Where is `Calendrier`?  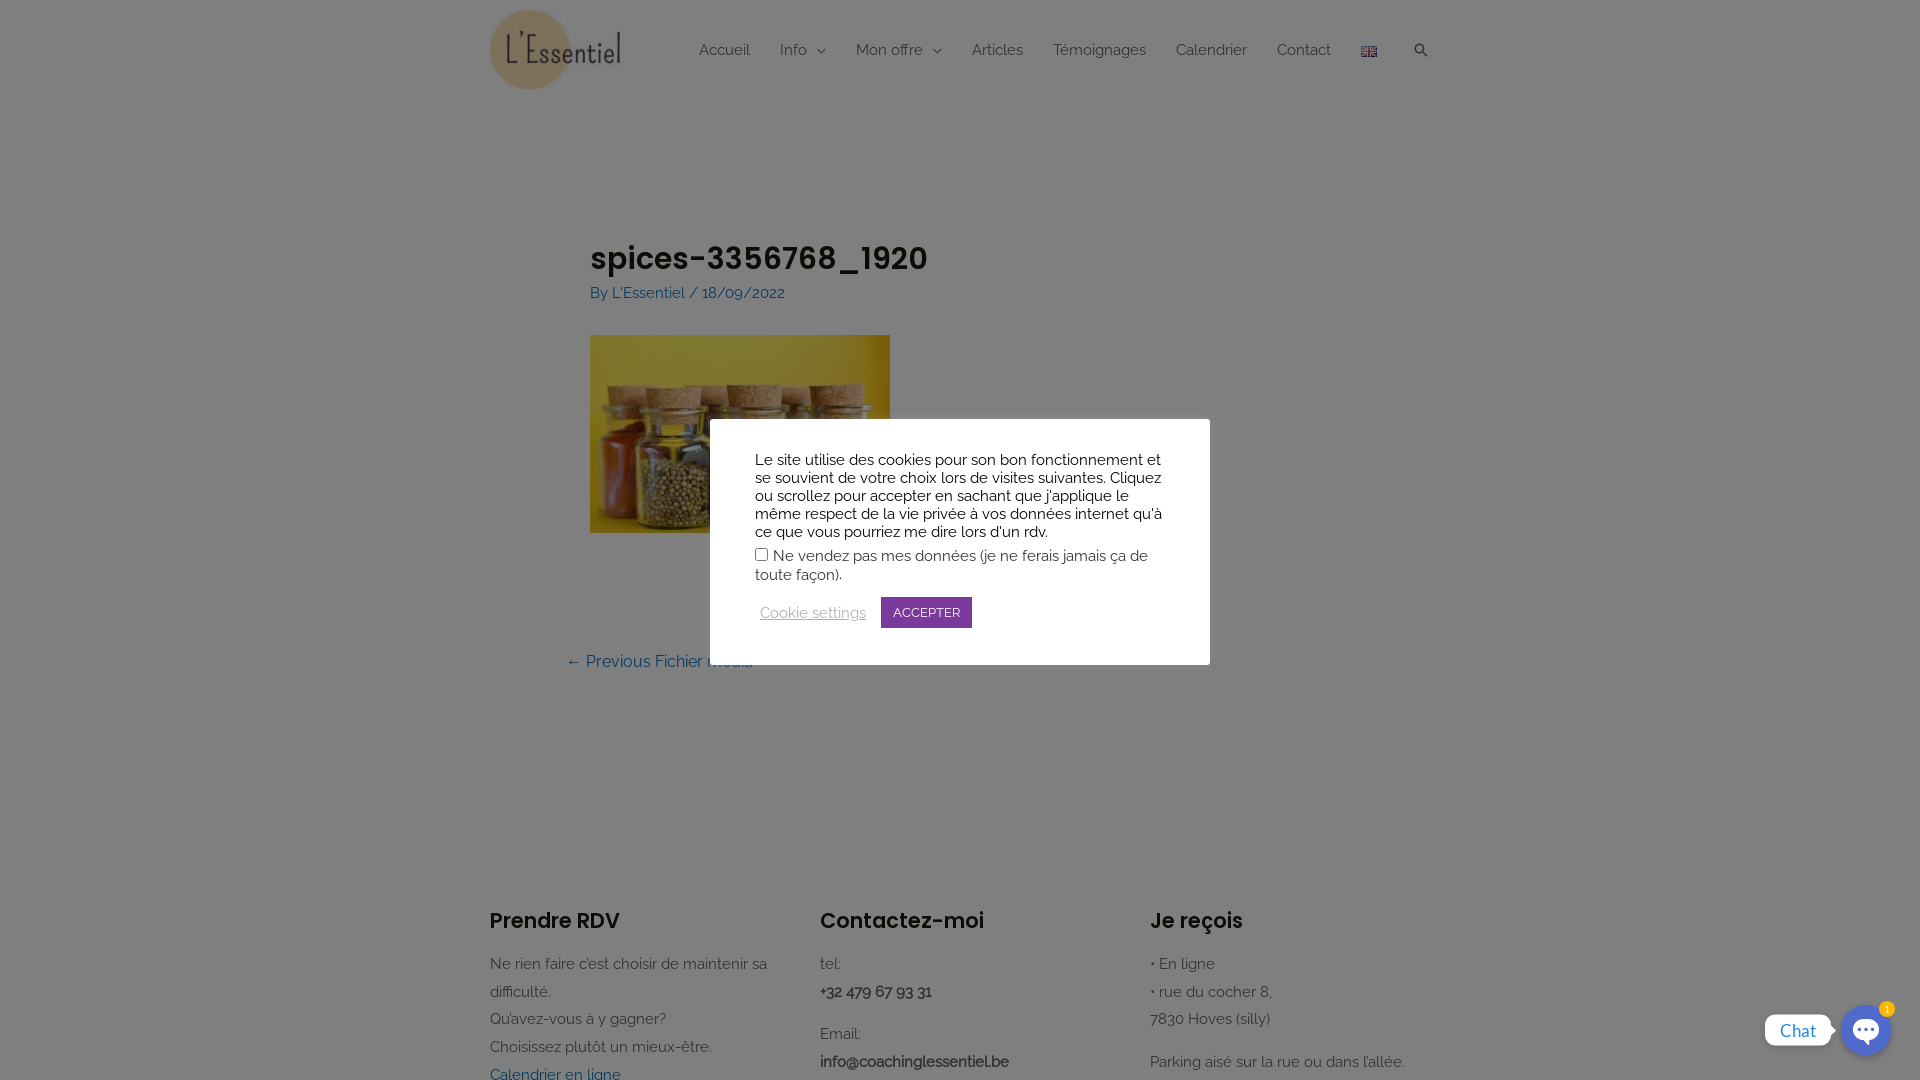
Calendrier is located at coordinates (1212, 50).